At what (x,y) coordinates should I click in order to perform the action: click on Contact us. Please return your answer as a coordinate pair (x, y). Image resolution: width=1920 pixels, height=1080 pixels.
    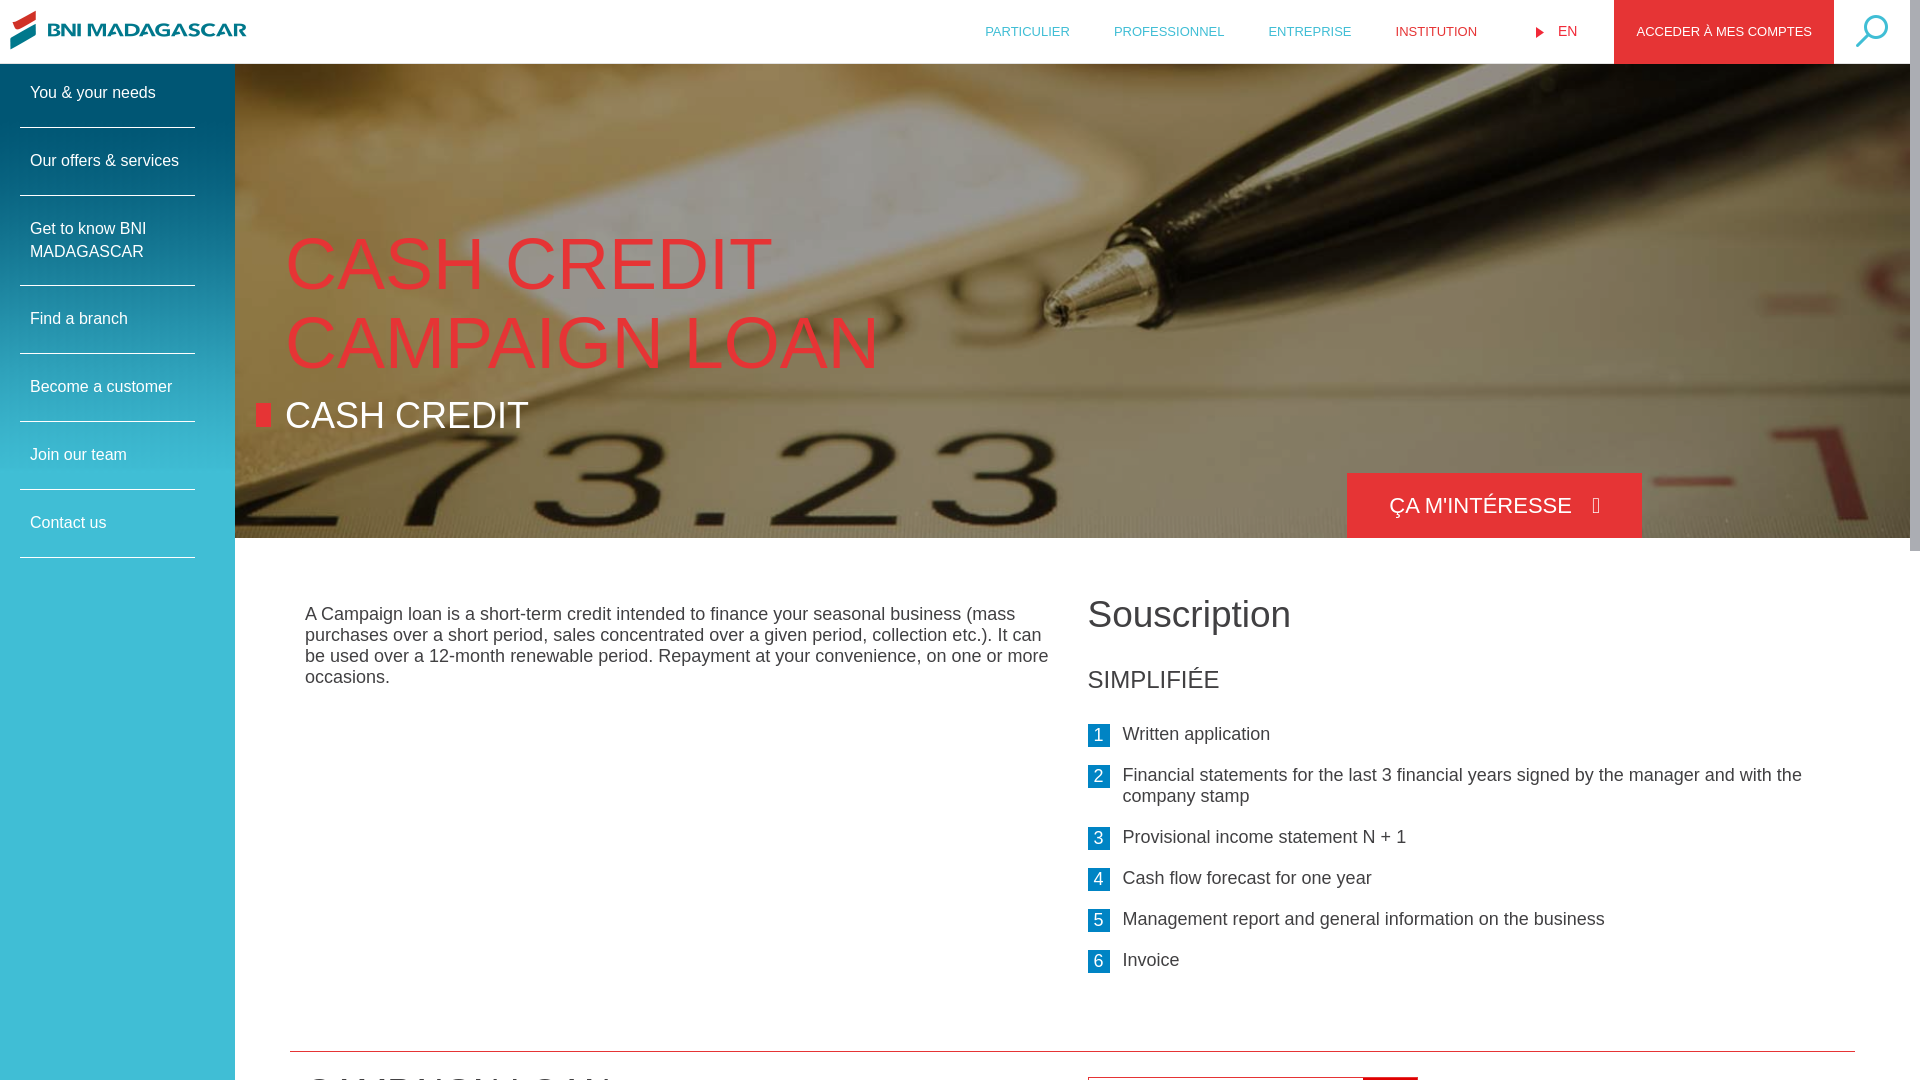
    Looking at the image, I should click on (107, 524).